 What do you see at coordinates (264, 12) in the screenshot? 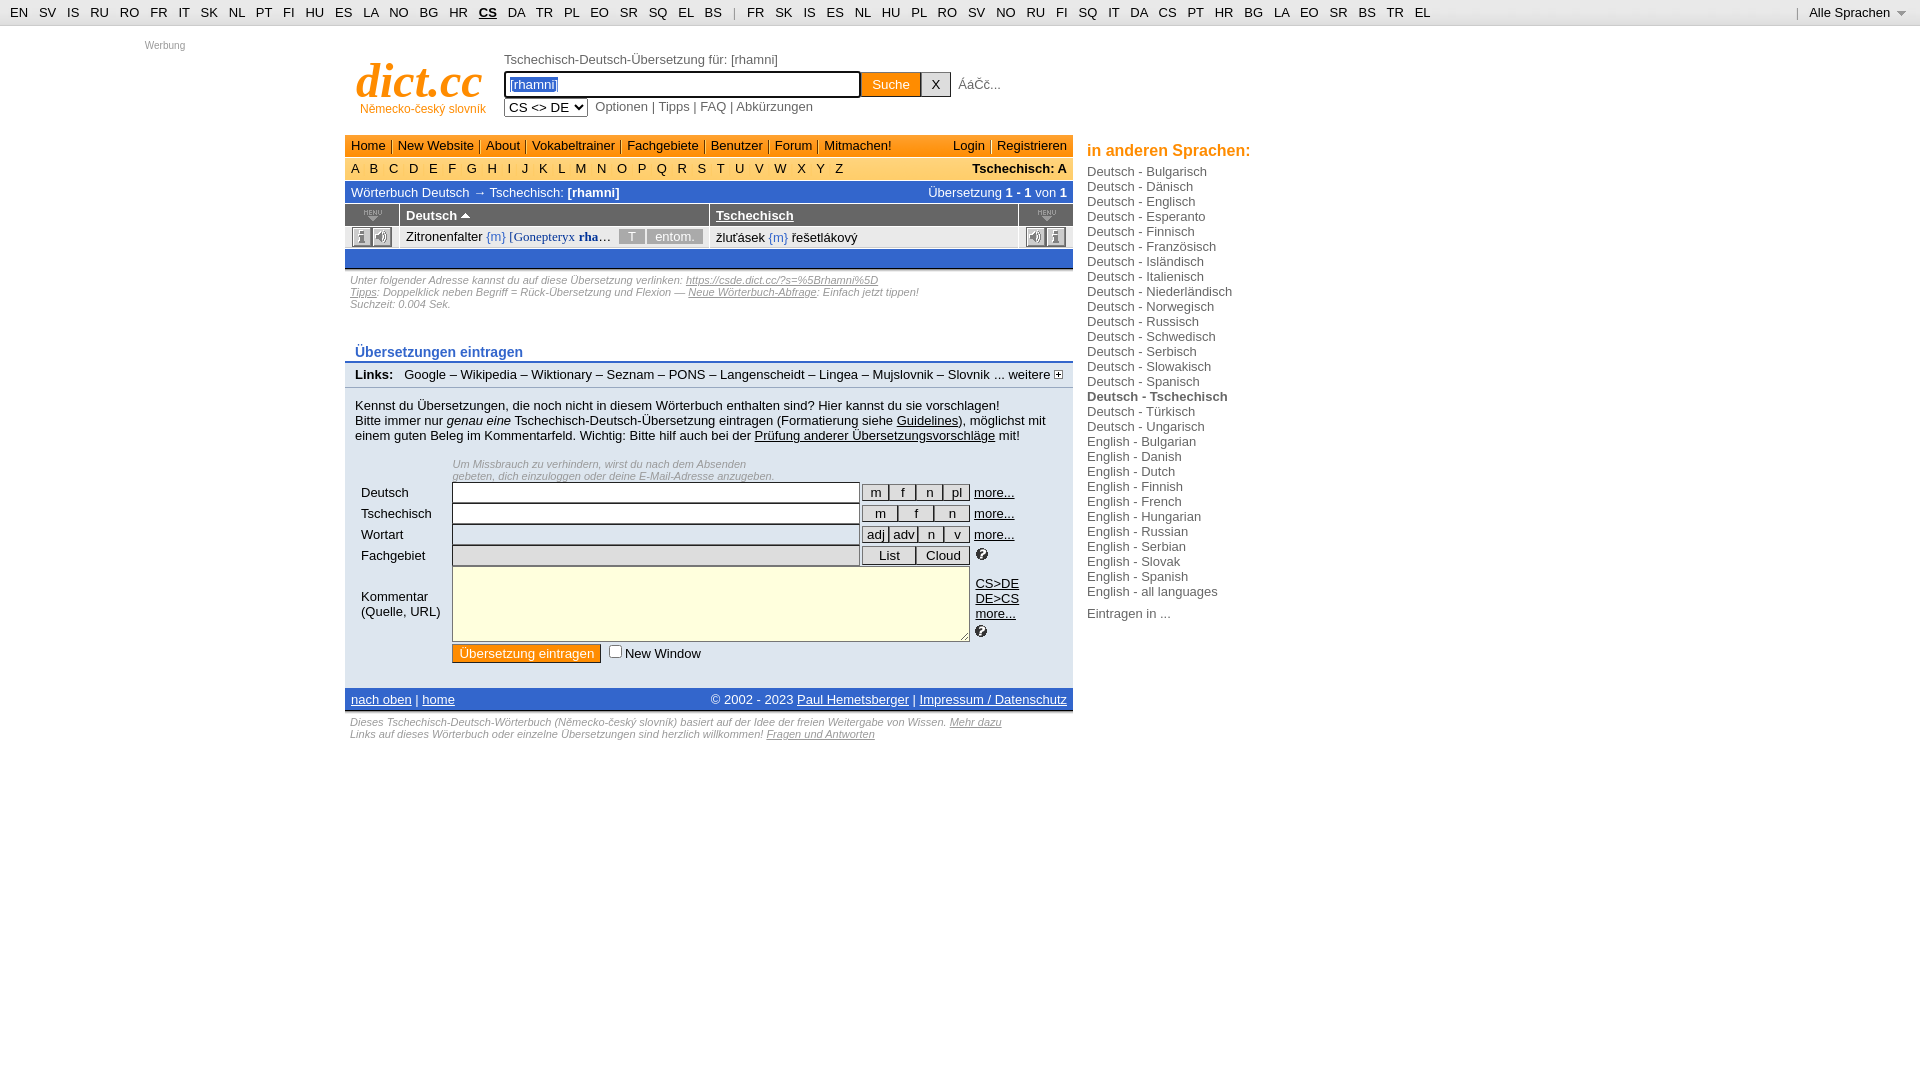
I see `PT` at bounding box center [264, 12].